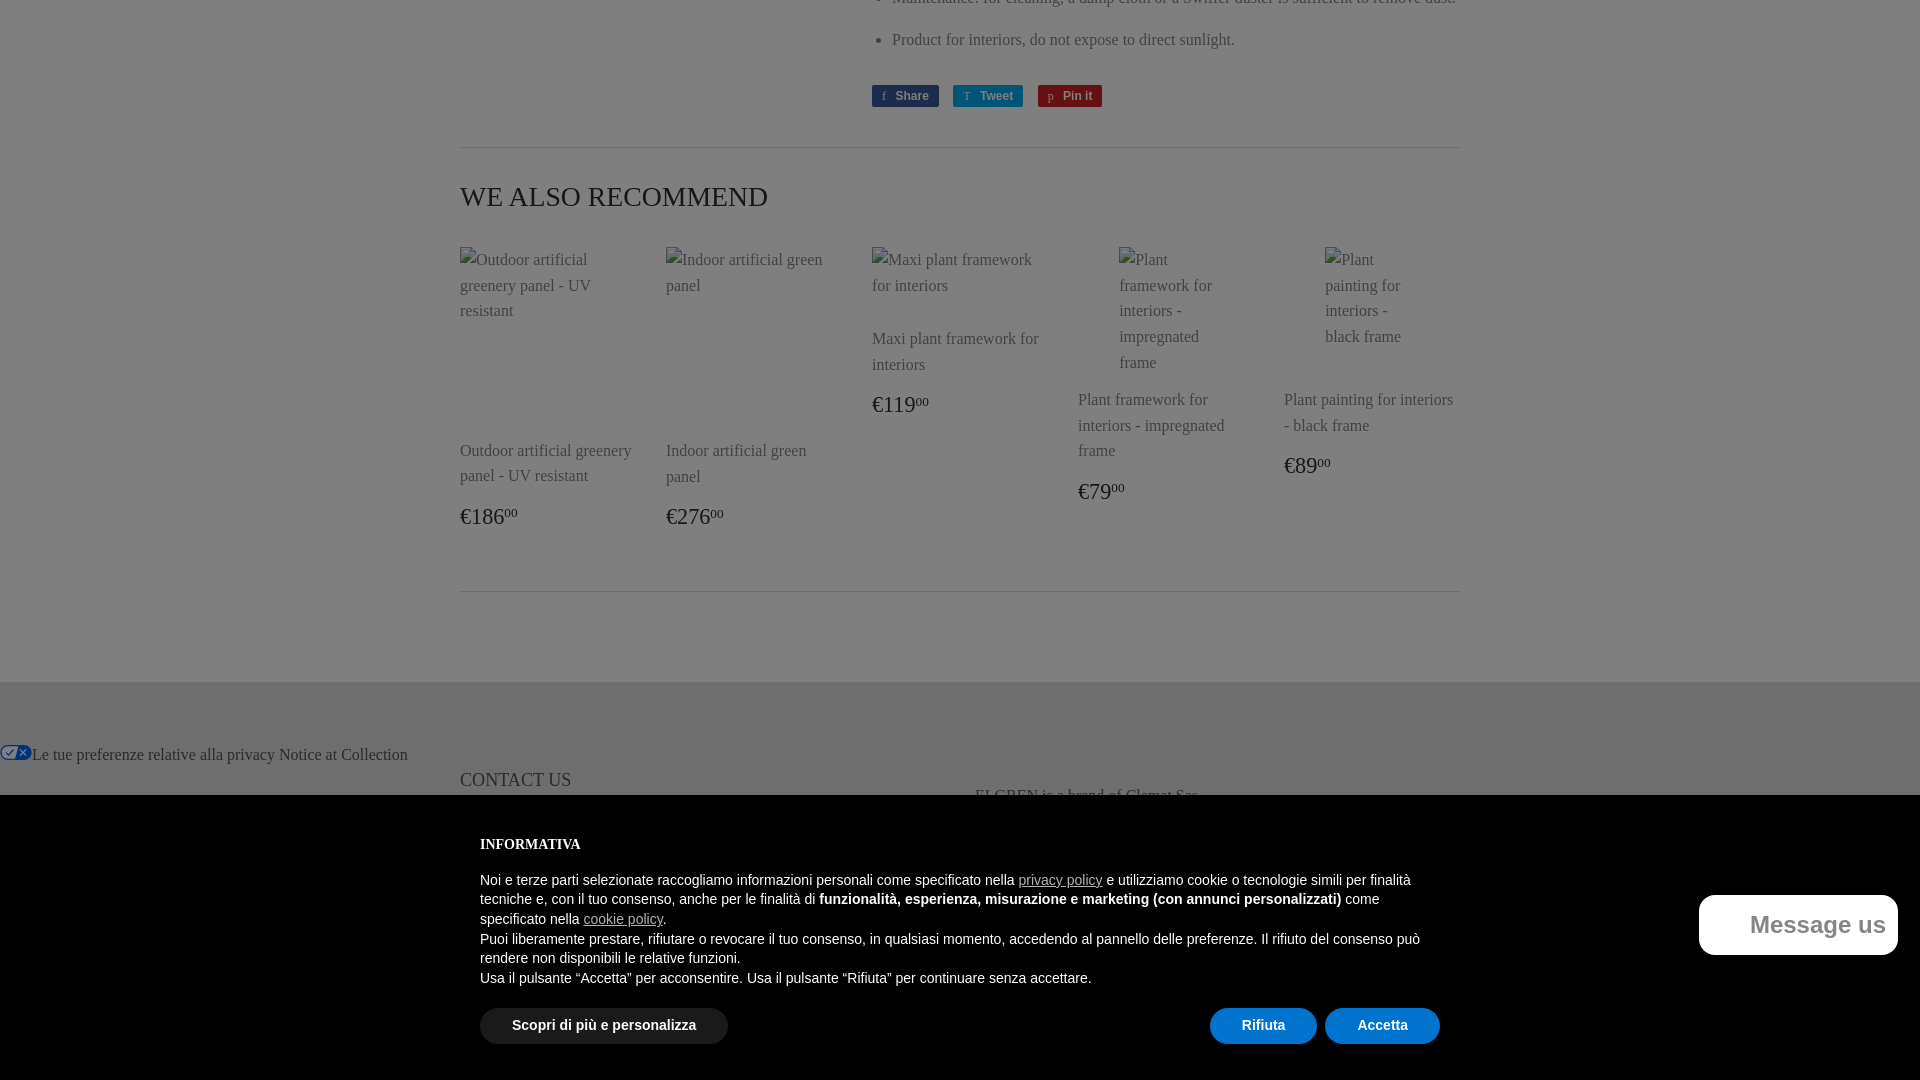 The height and width of the screenshot is (1080, 1920). Describe the element at coordinates (1017, 1046) in the screenshot. I see `American Express` at that location.